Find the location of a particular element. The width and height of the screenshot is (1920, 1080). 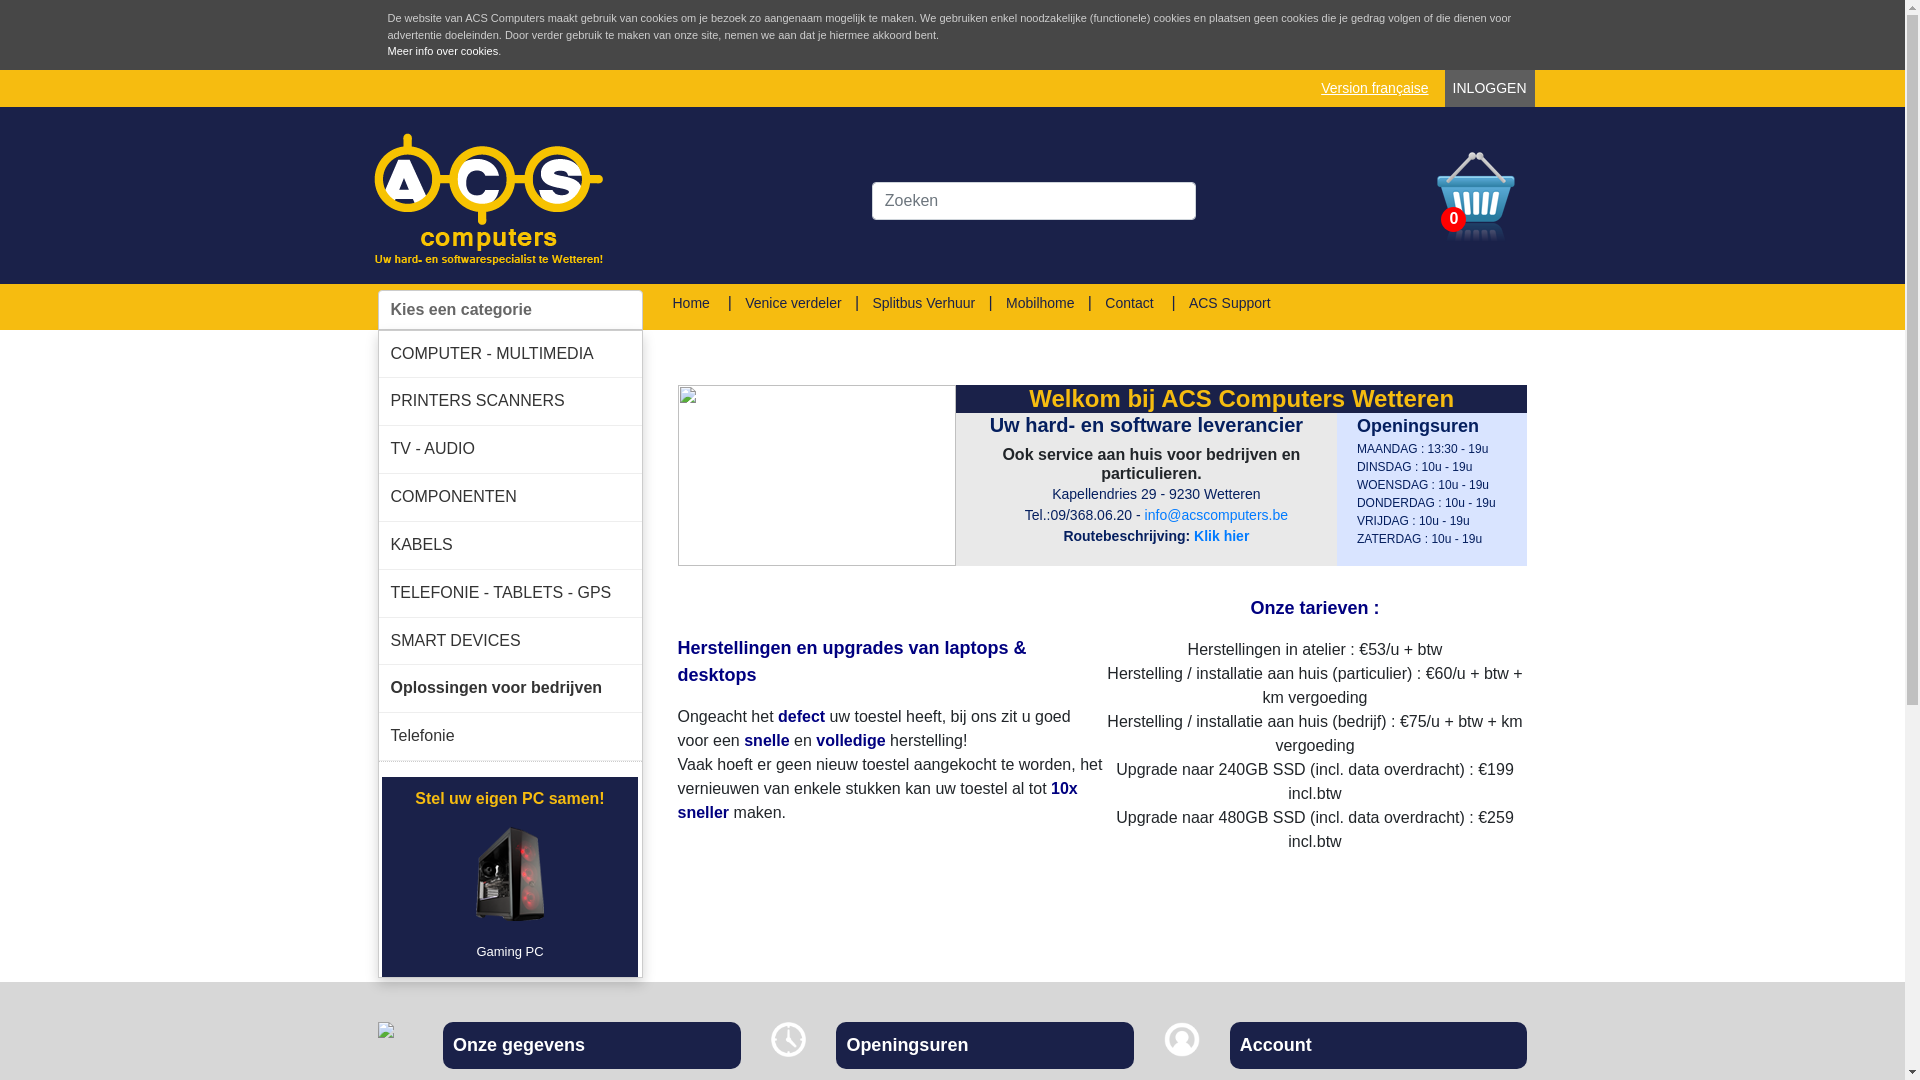

ACS Support is located at coordinates (1230, 302).